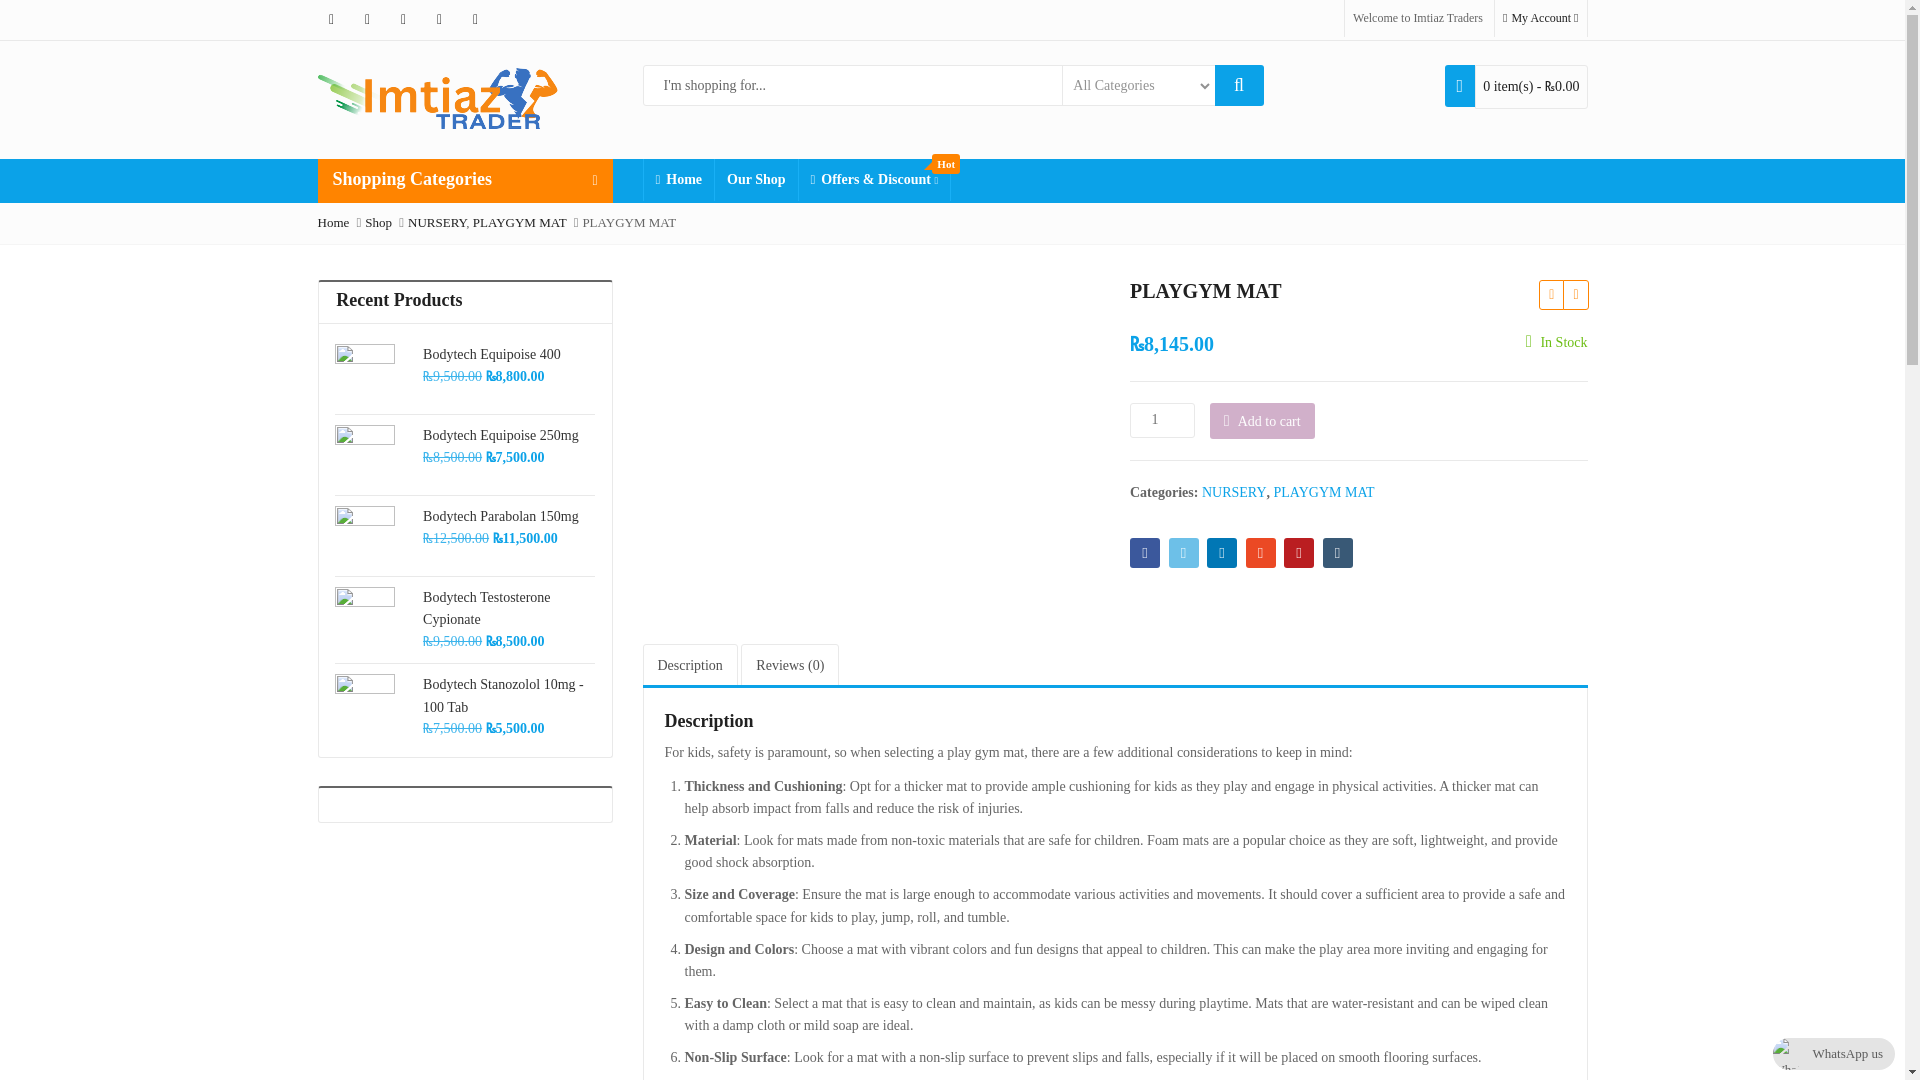  Describe the element at coordinates (1336, 552) in the screenshot. I see `Share on Tumblr` at that location.